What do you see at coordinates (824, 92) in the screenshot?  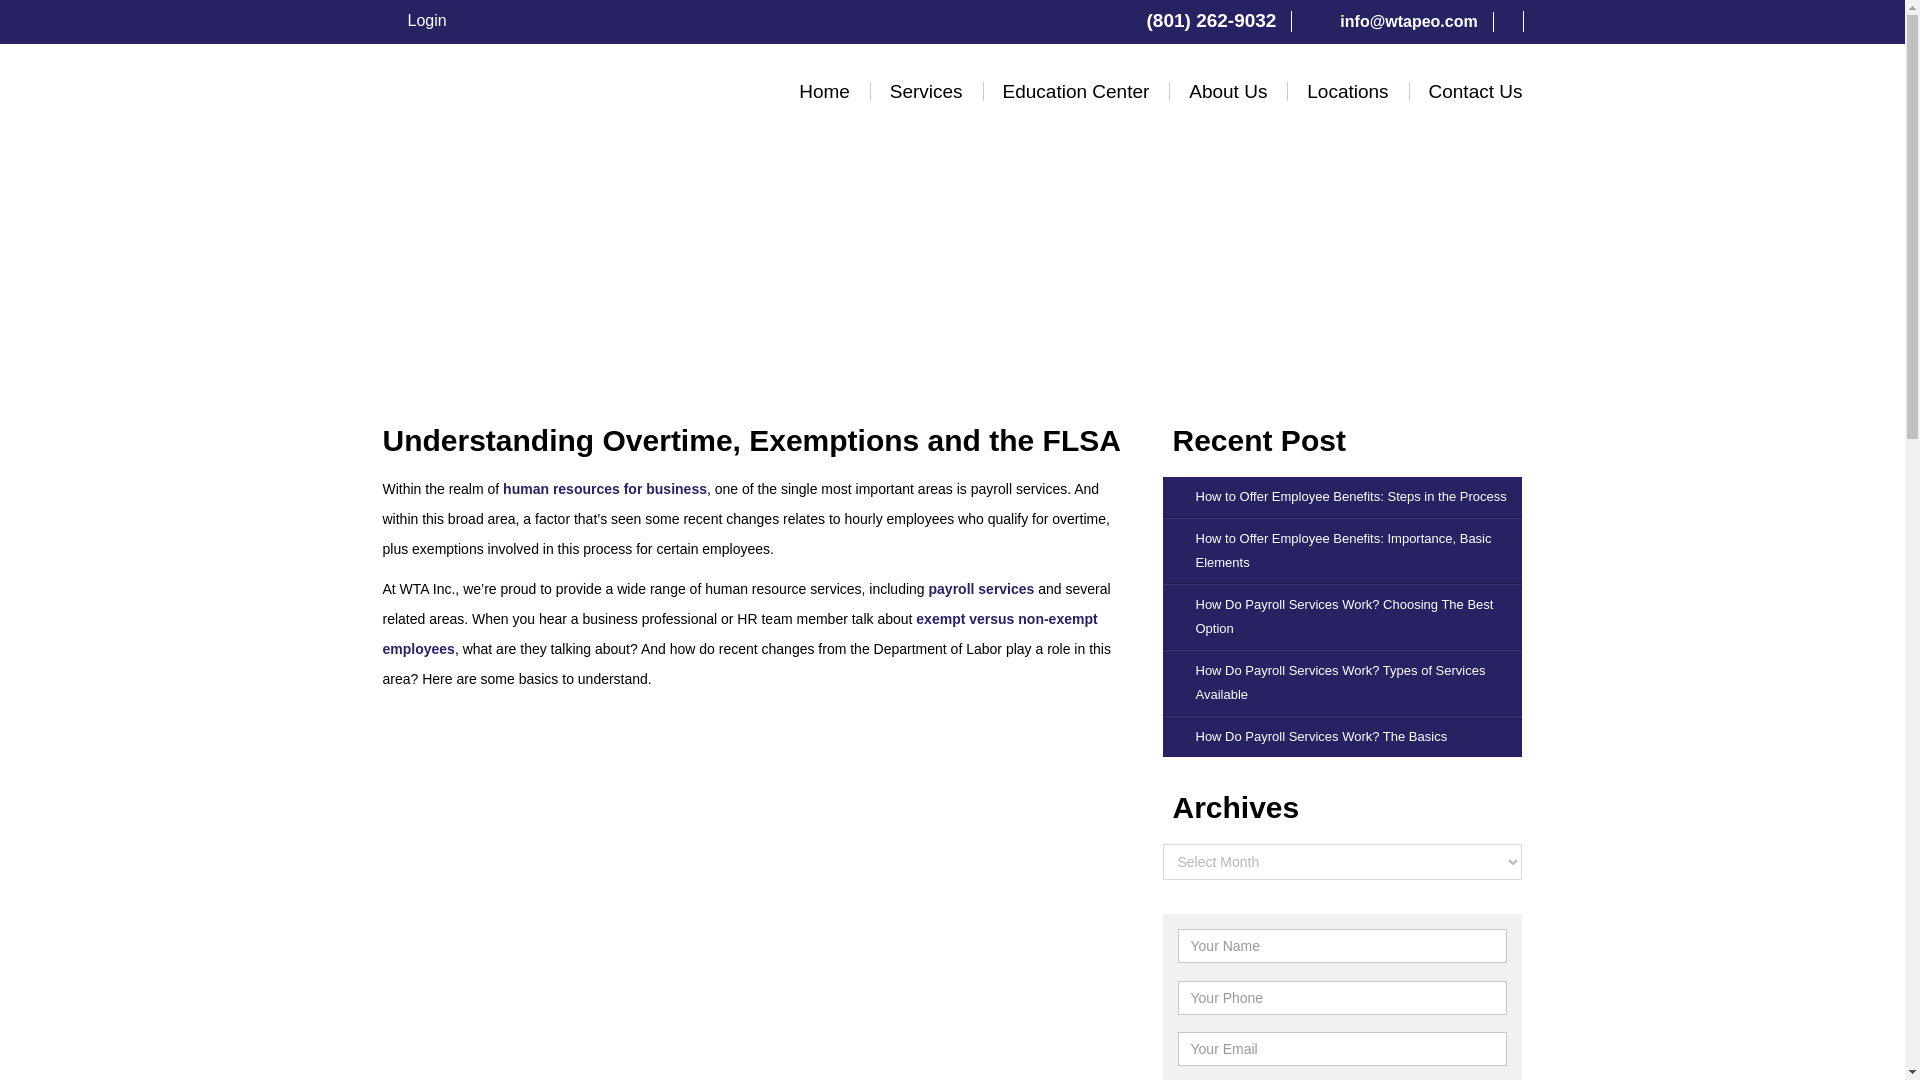 I see `Home` at bounding box center [824, 92].